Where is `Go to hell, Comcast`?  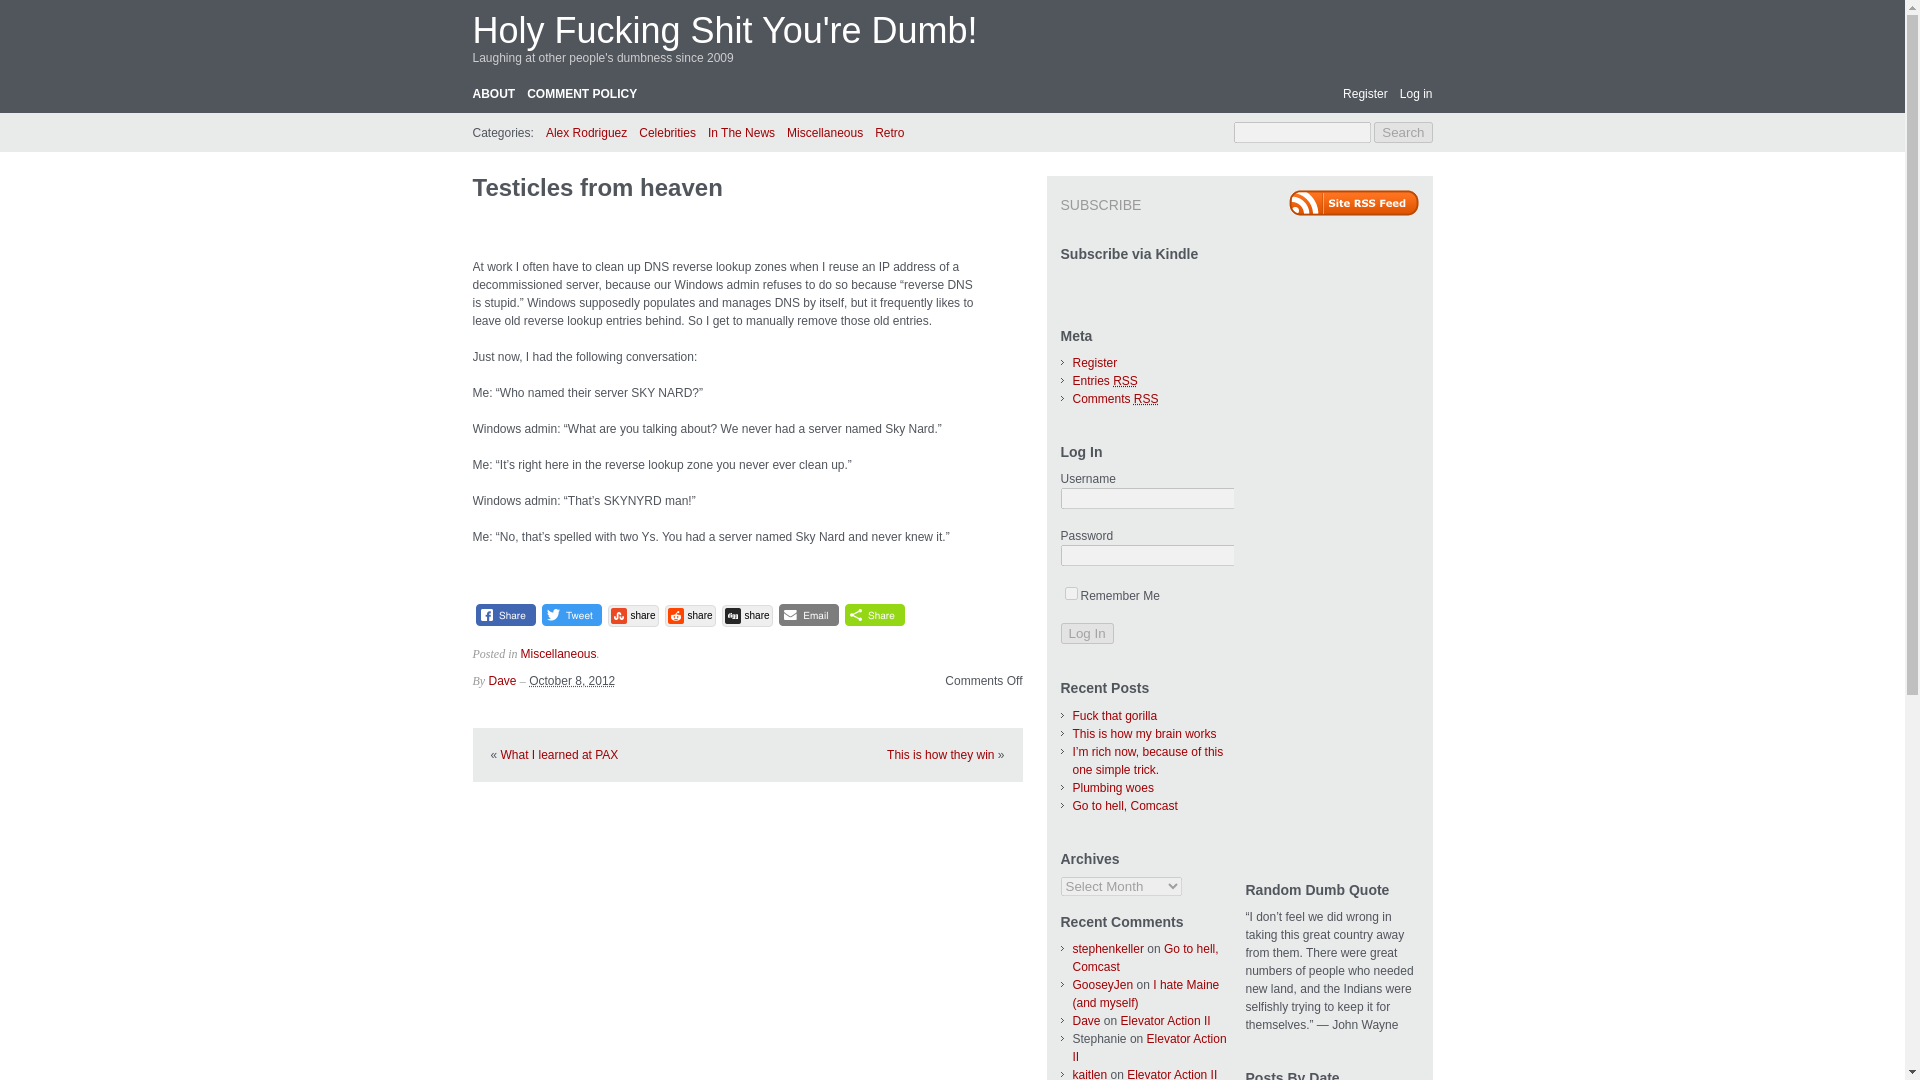 Go to hell, Comcast is located at coordinates (1144, 958).